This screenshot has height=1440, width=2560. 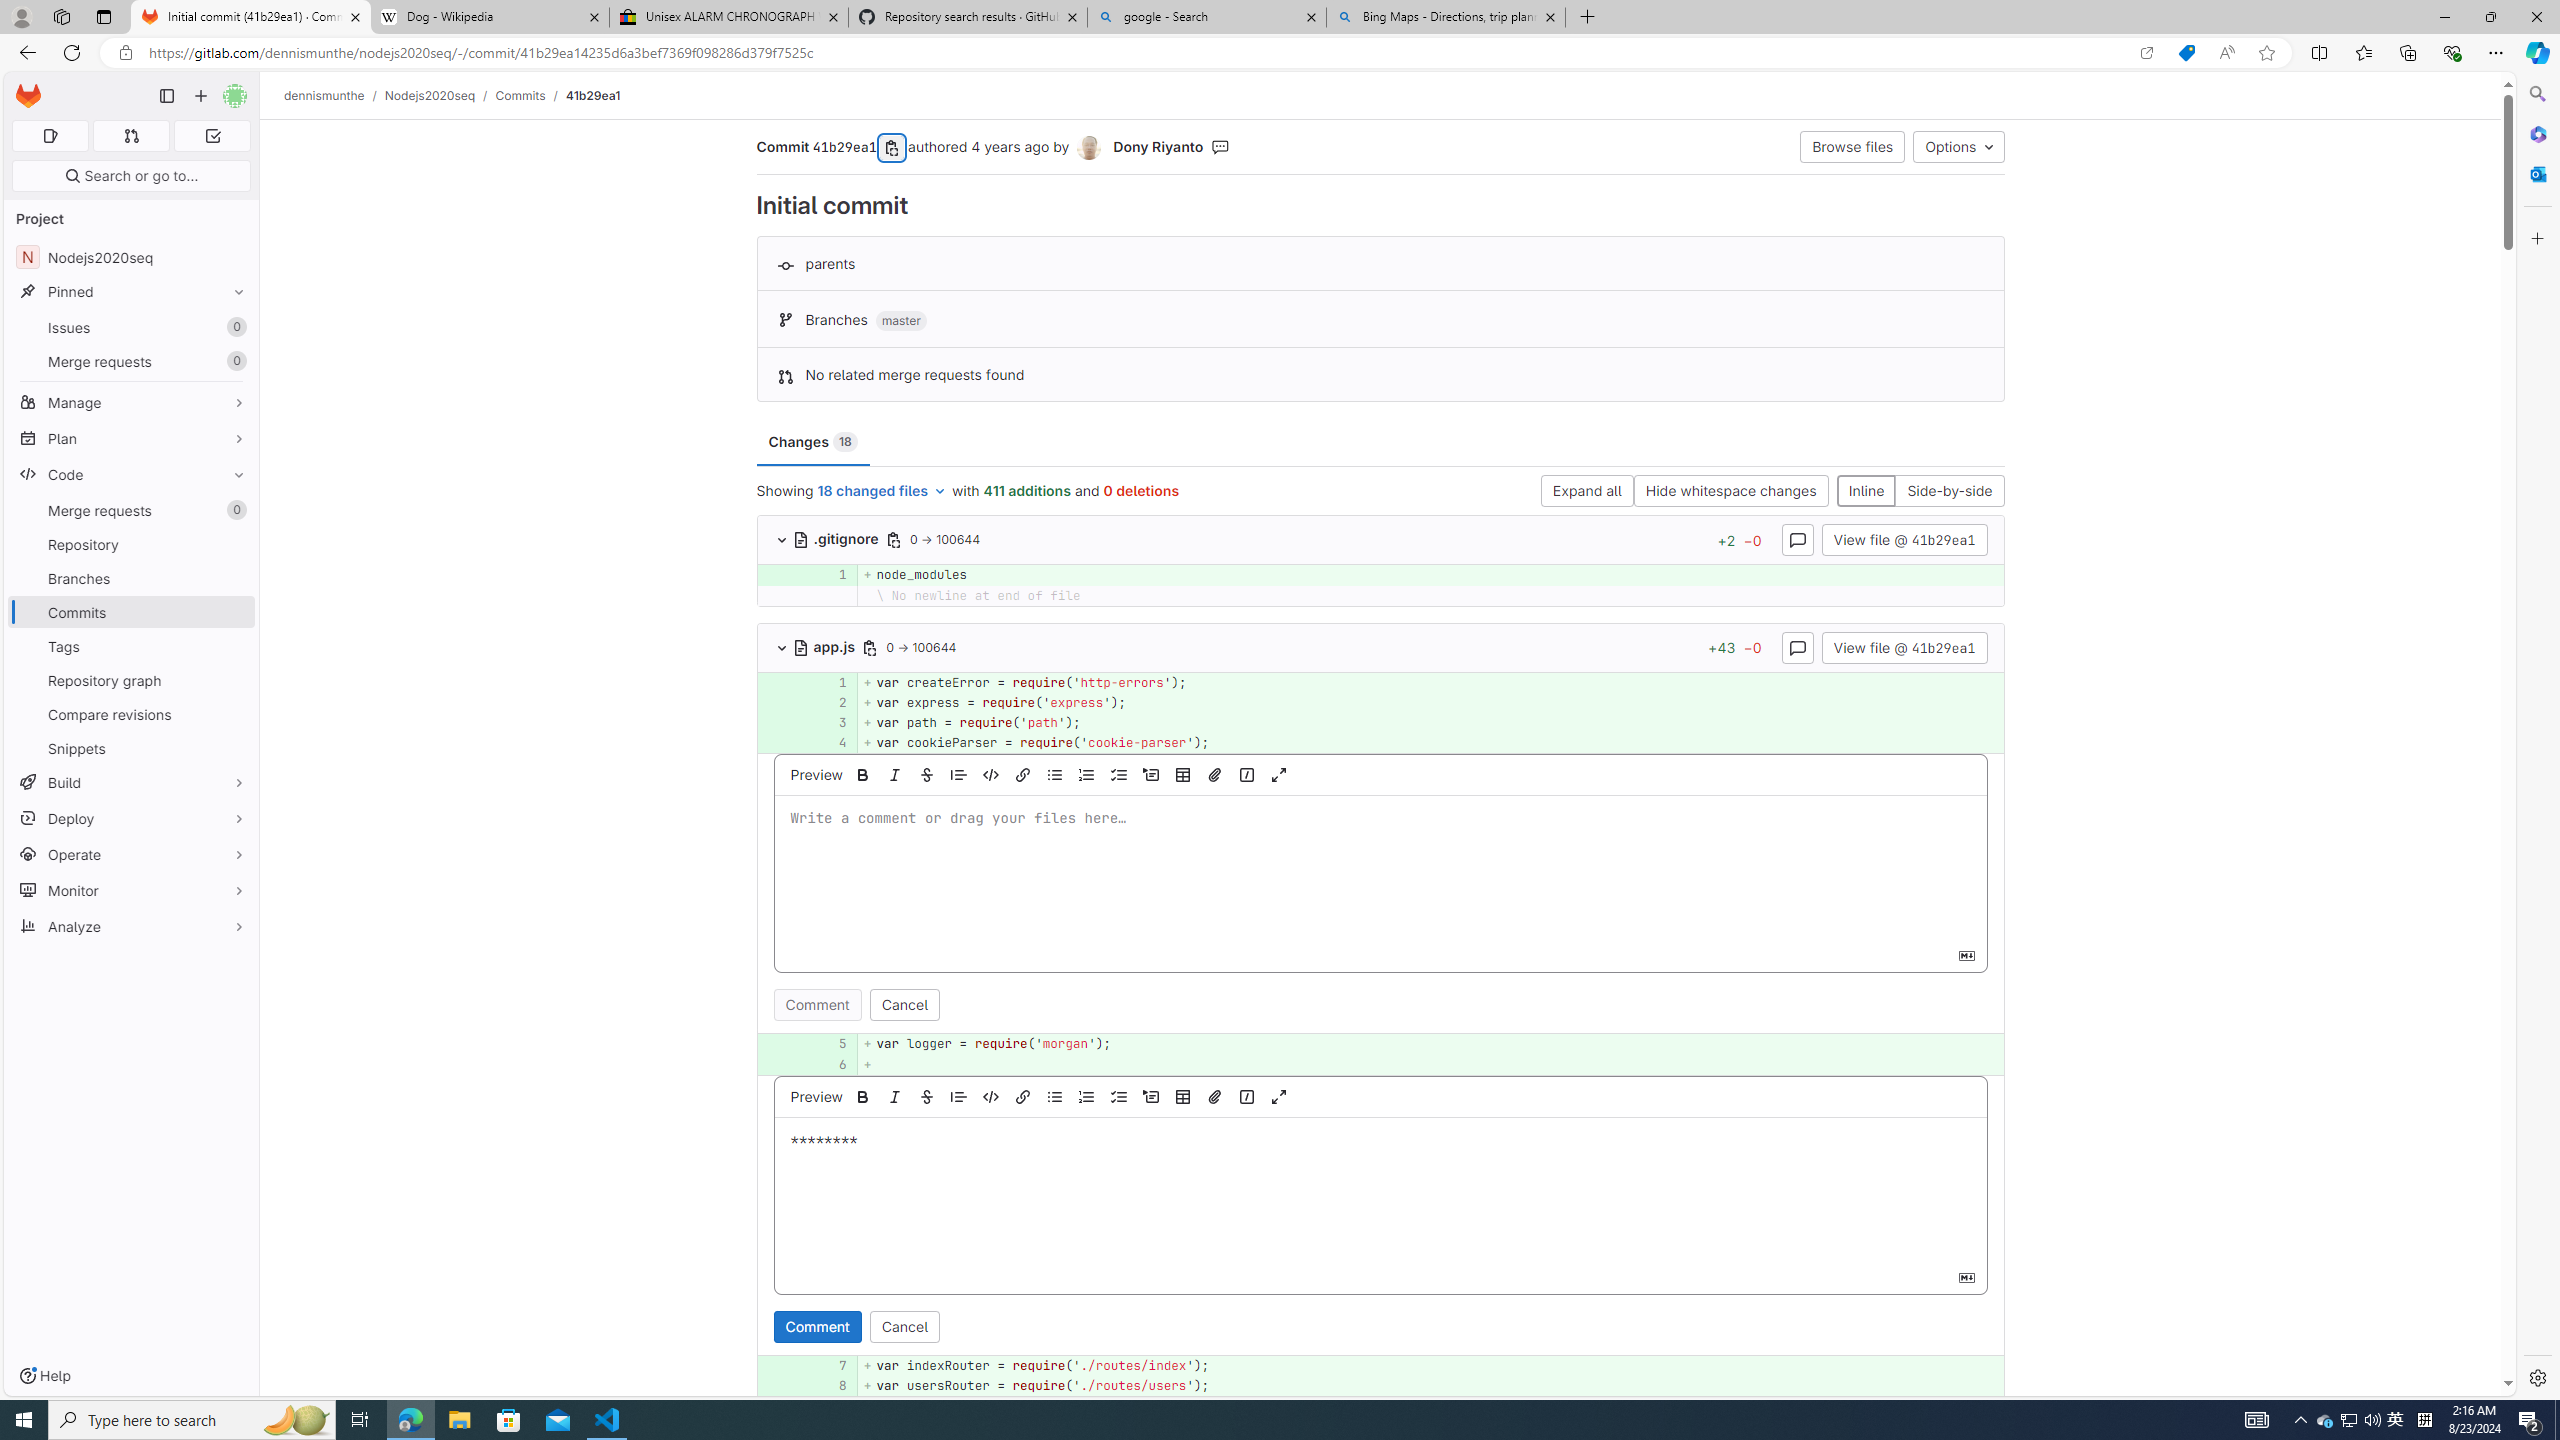 What do you see at coordinates (829, 743) in the screenshot?
I see `4` at bounding box center [829, 743].